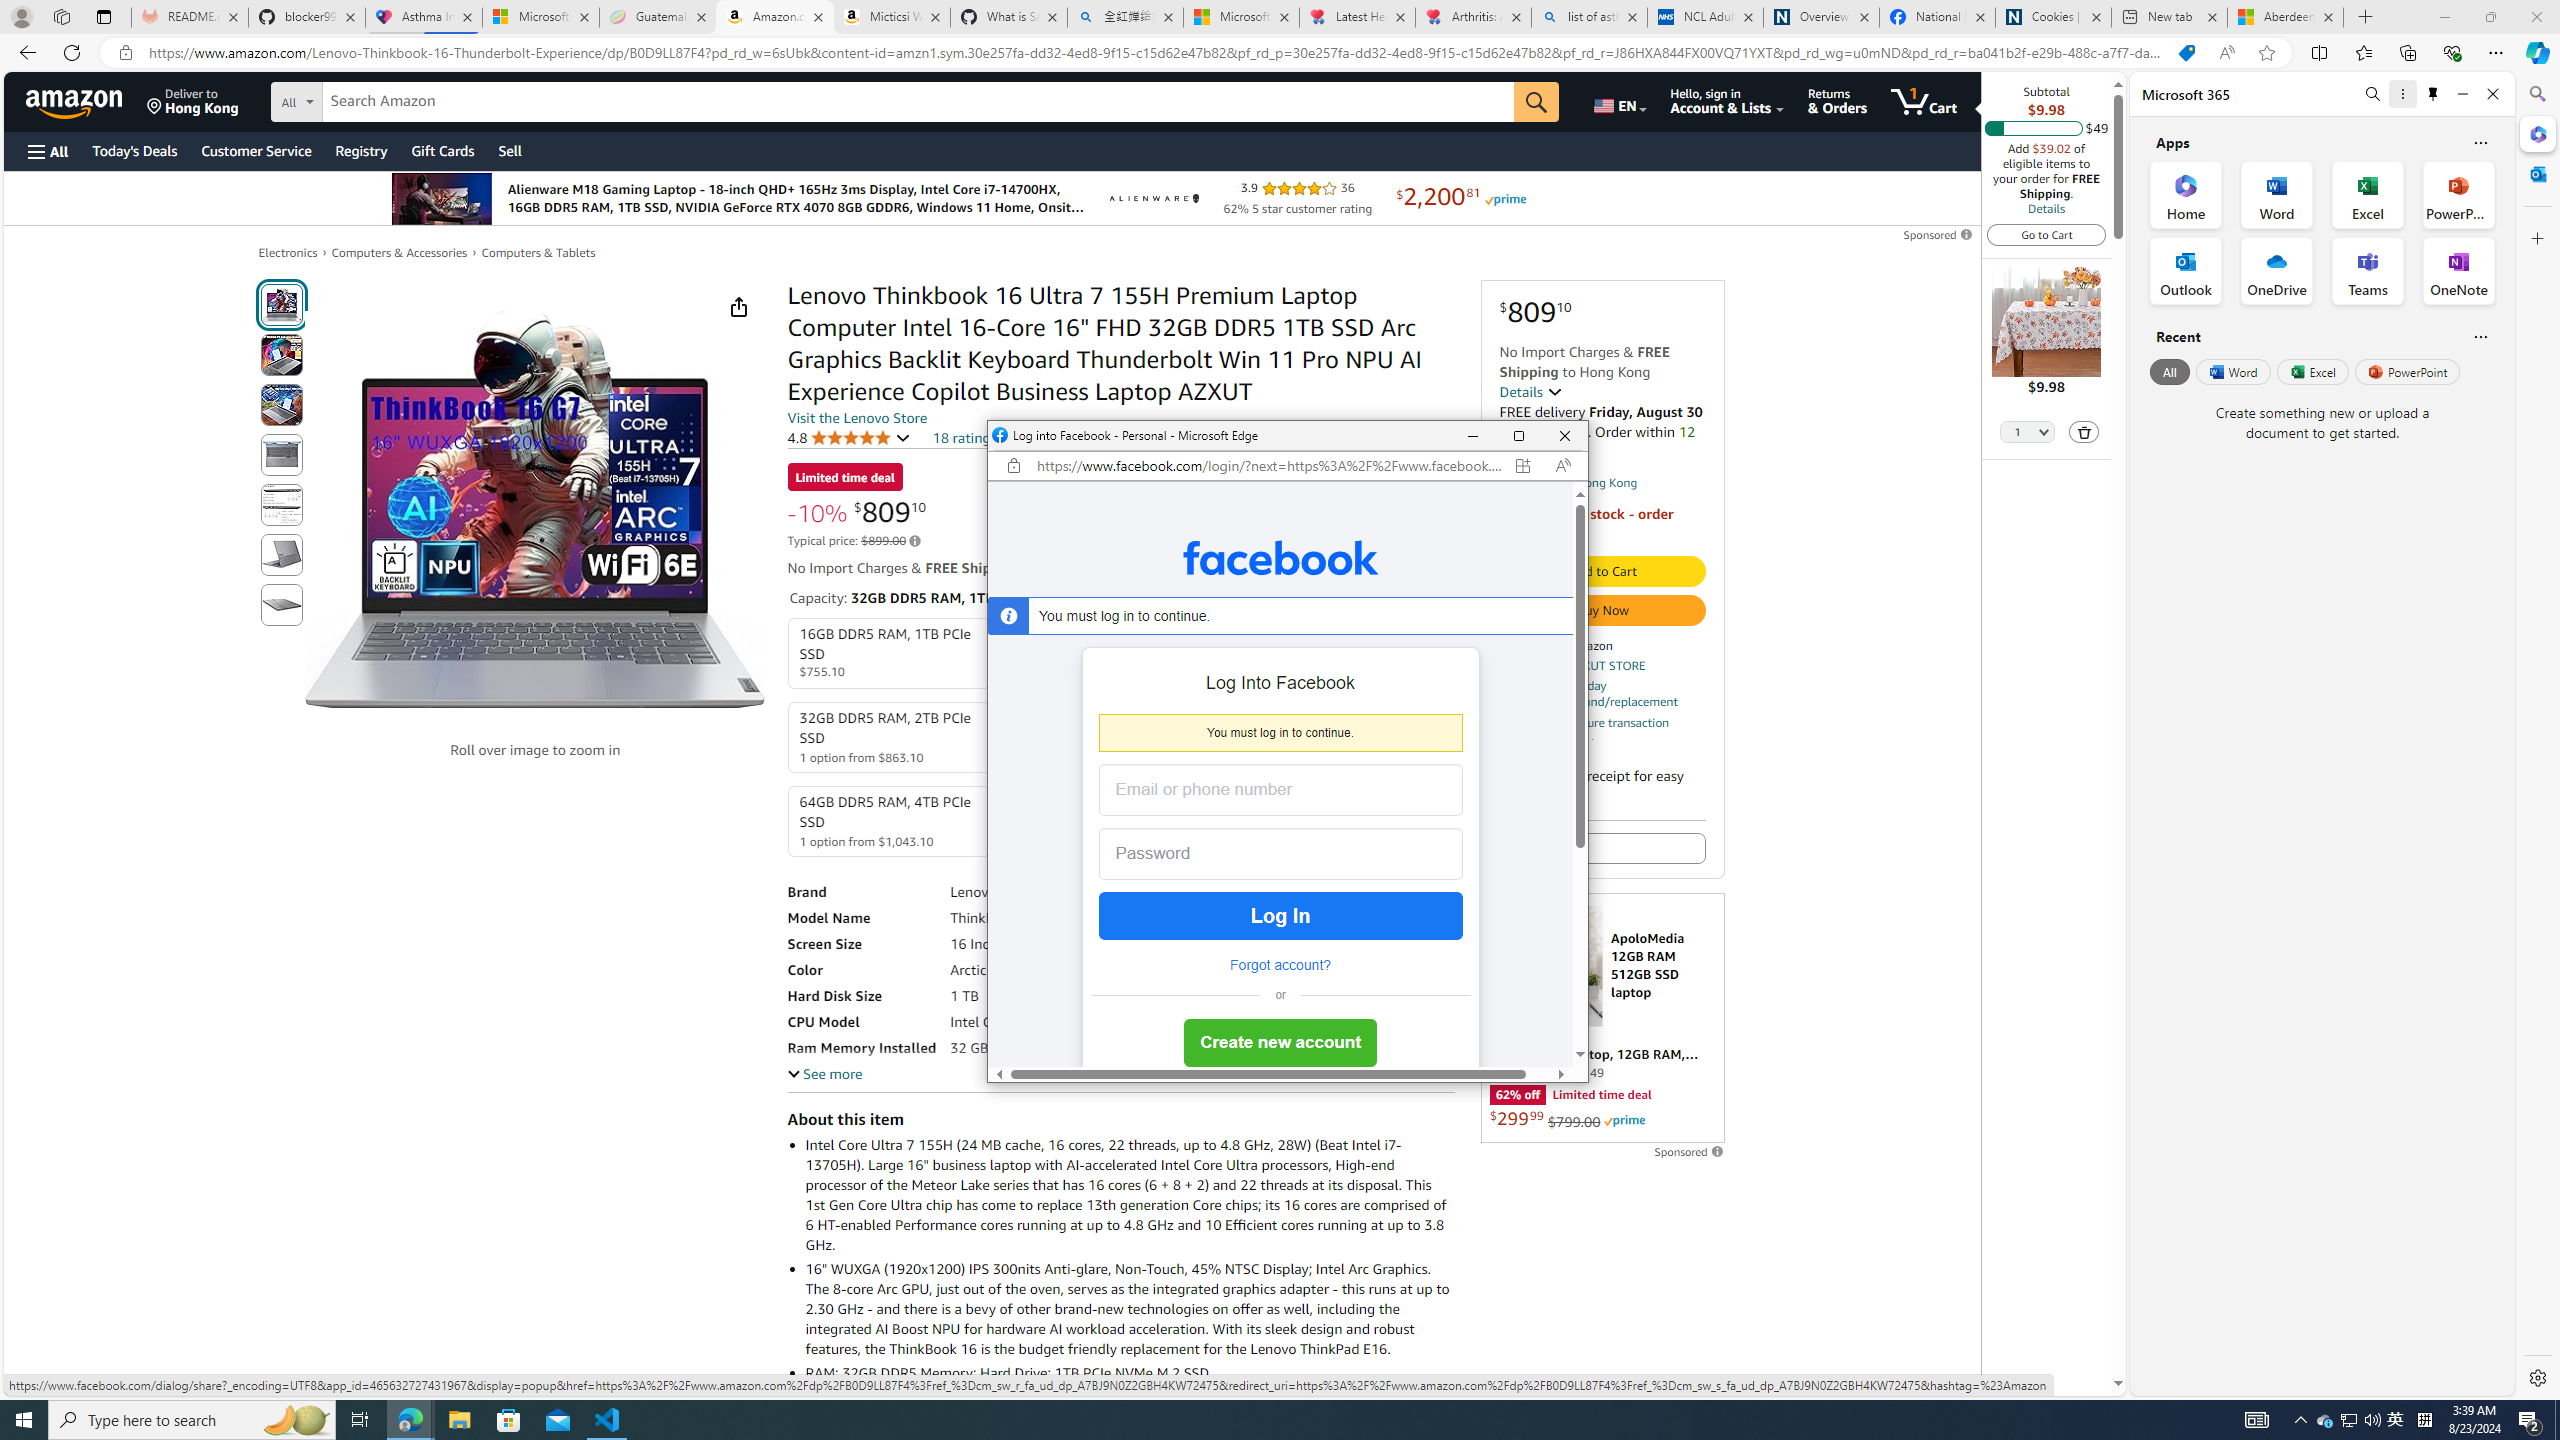 The image size is (2560, 1440). I want to click on Forgot account?, so click(1280, 965).